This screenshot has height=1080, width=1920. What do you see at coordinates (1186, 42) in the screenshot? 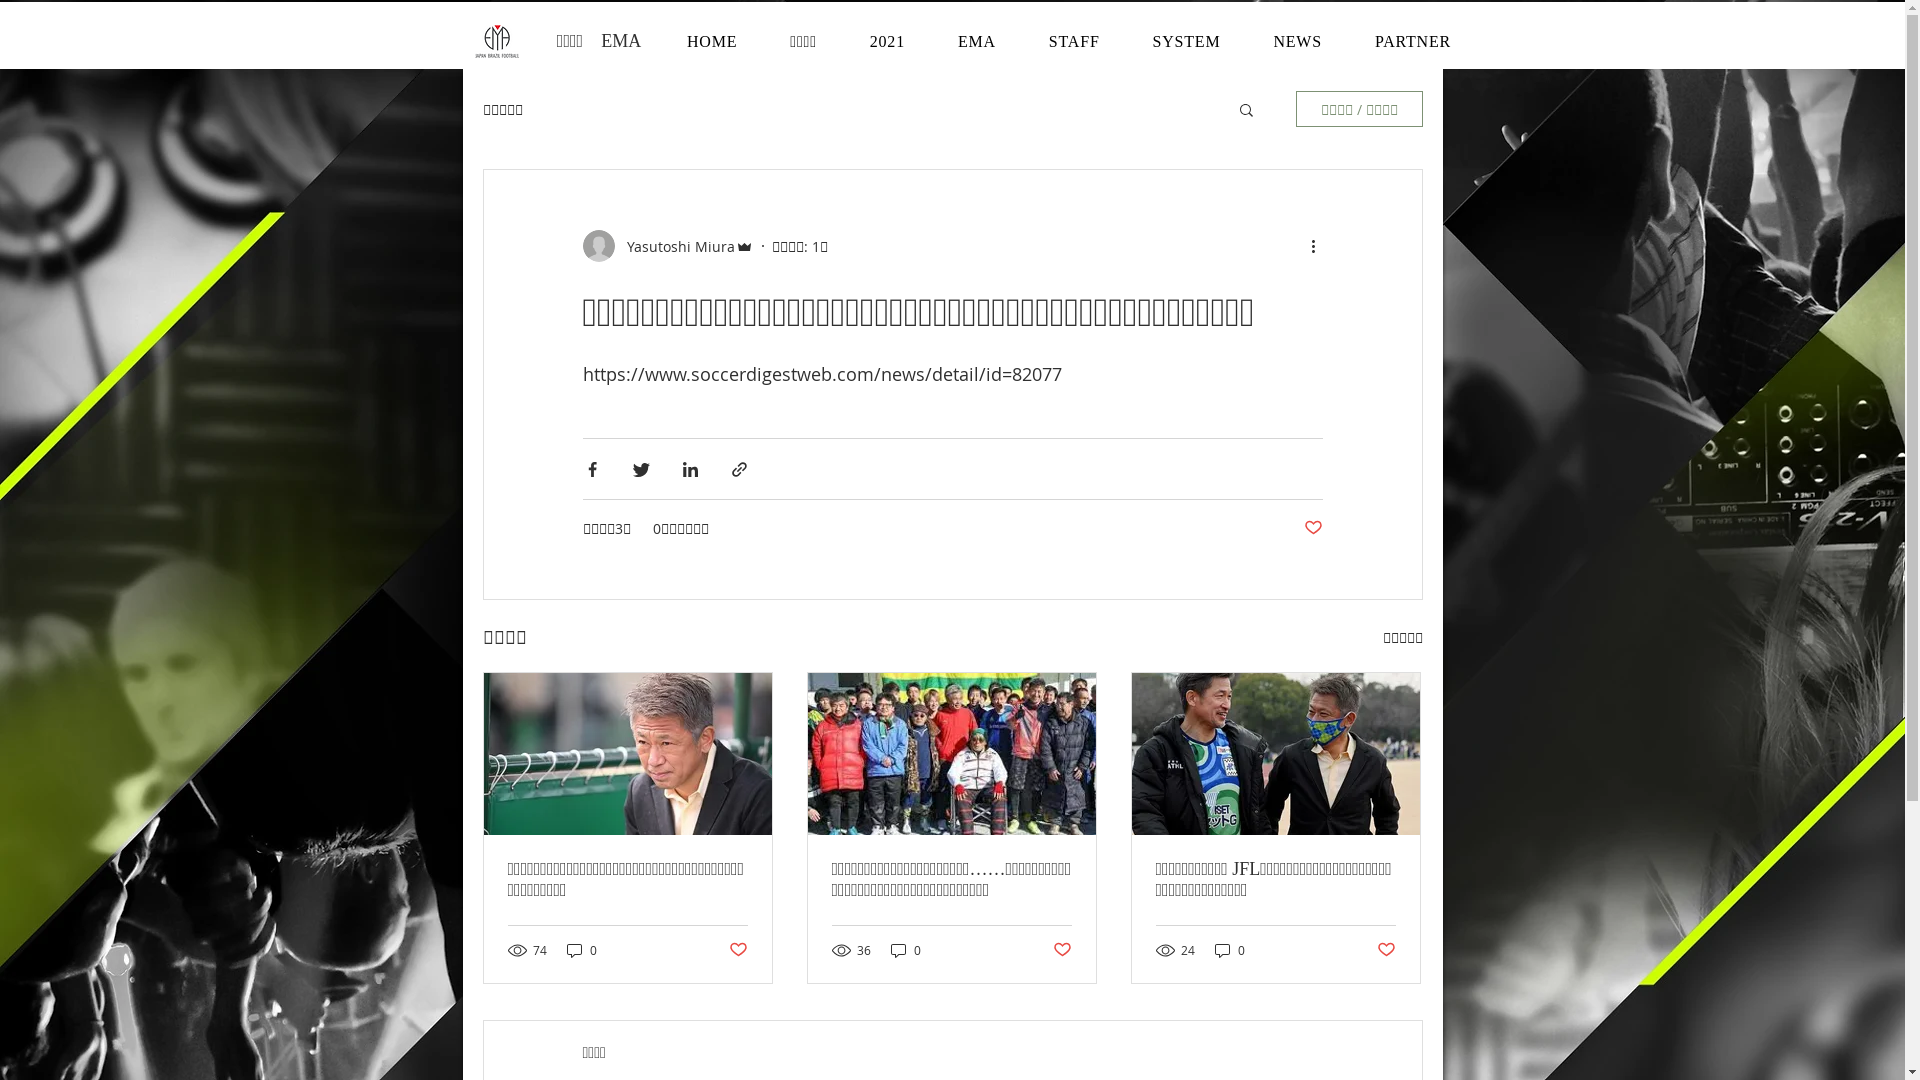
I see `SYSTEM` at bounding box center [1186, 42].